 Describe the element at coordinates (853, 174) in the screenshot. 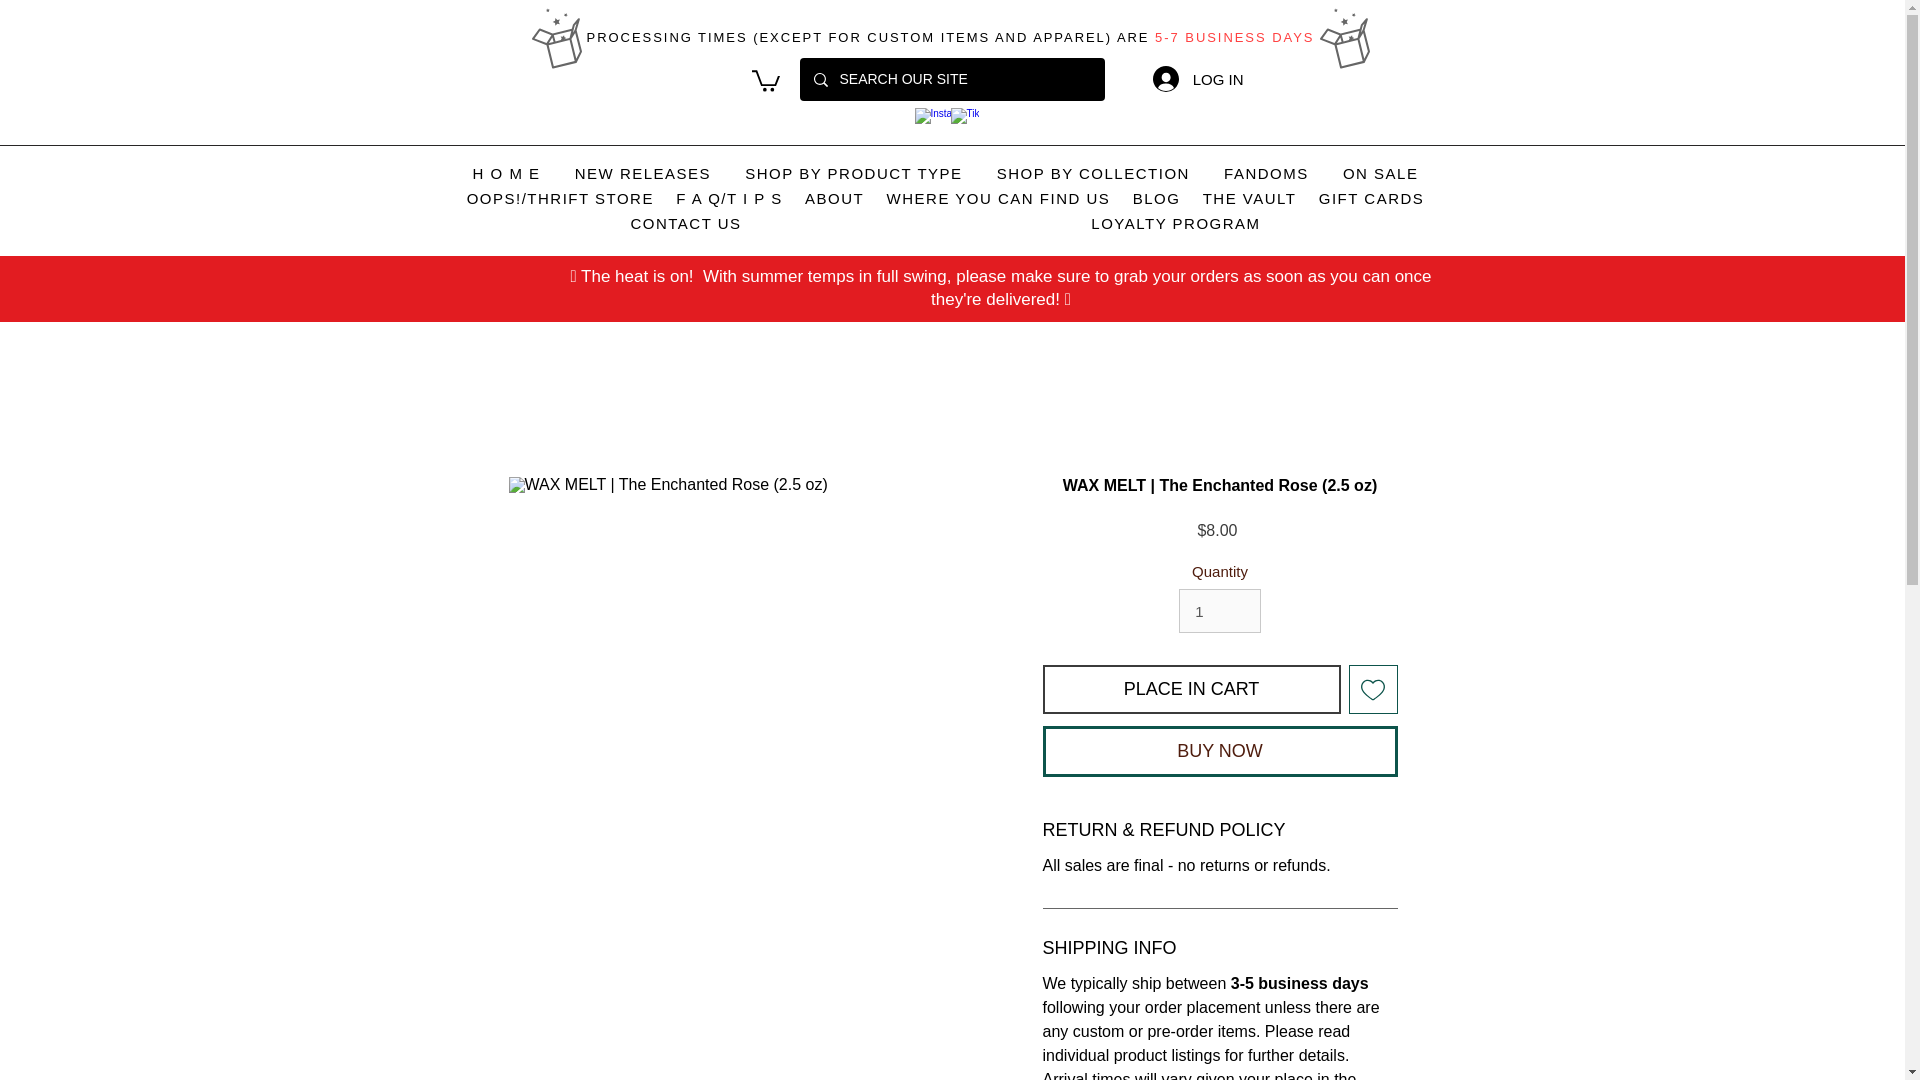

I see `SHOP BY PRODUCT TYPE` at that location.